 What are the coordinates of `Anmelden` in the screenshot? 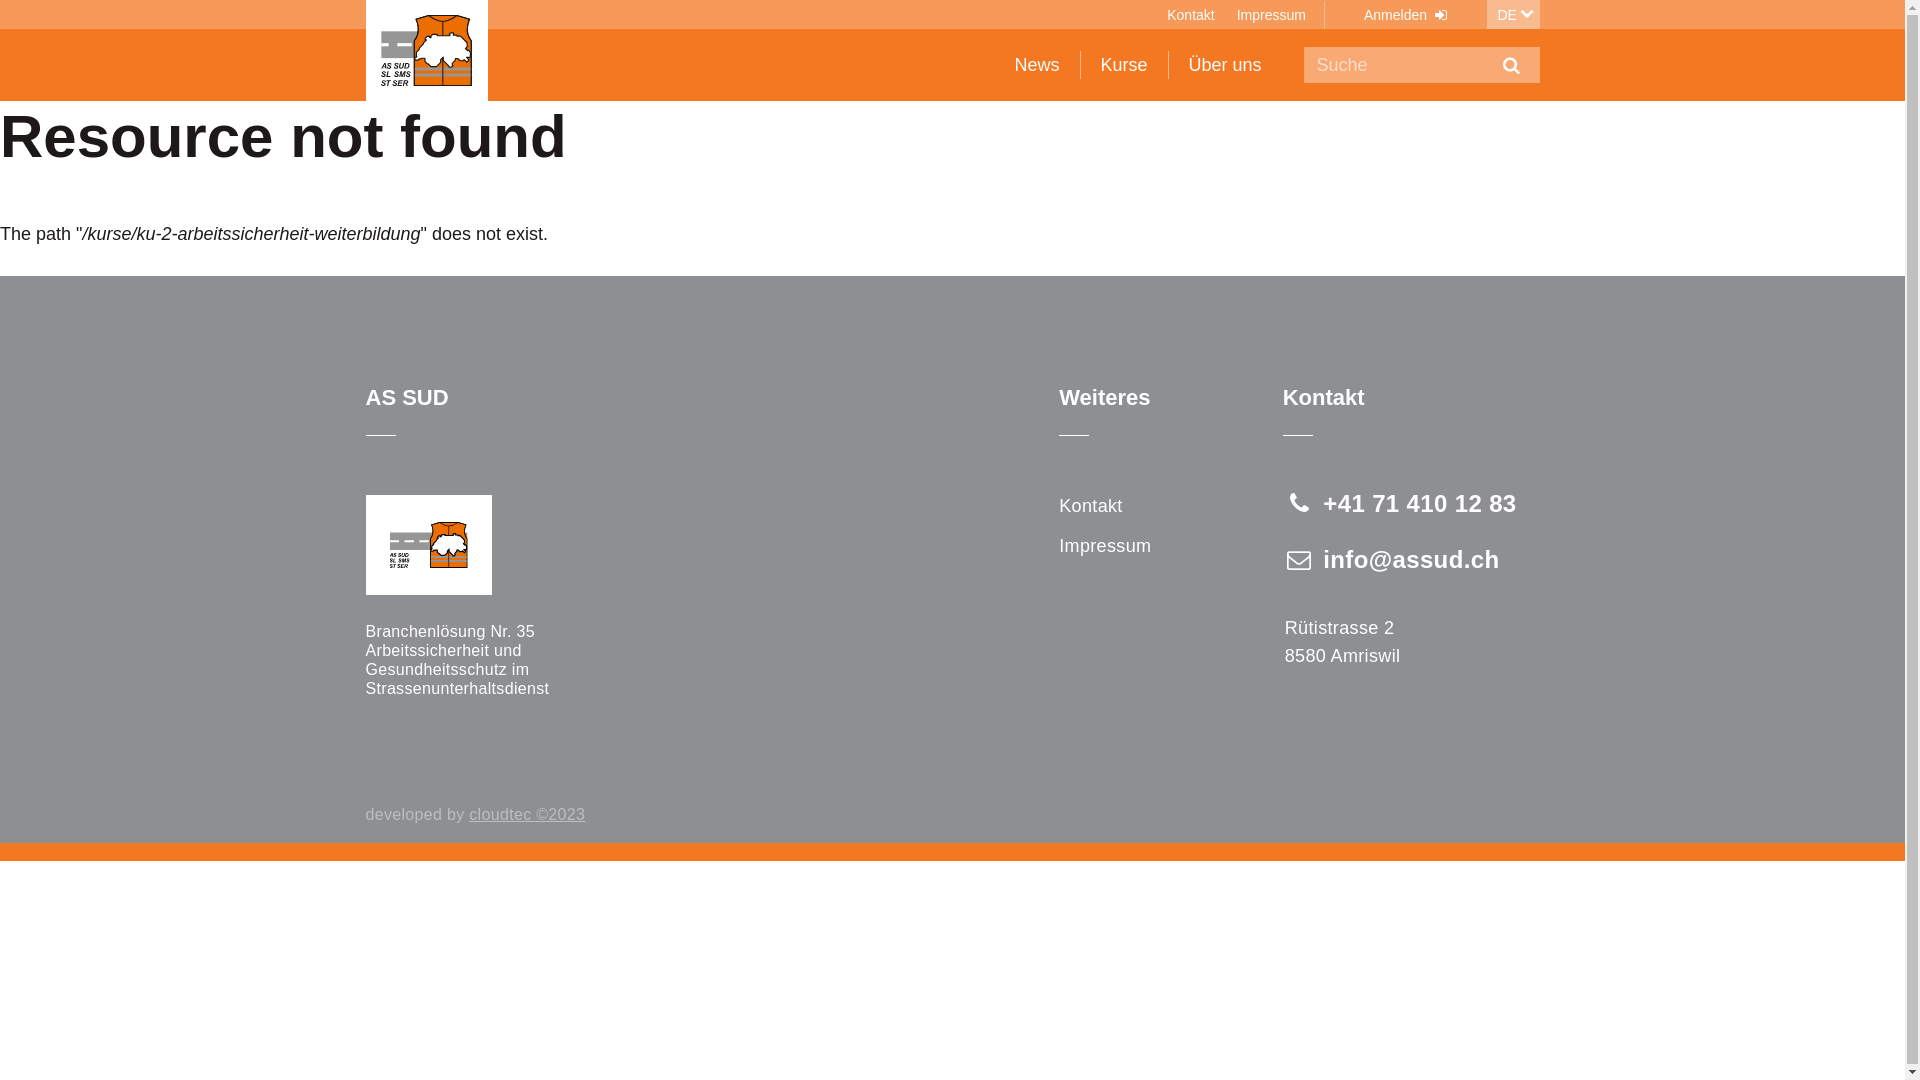 It's located at (1408, 14).